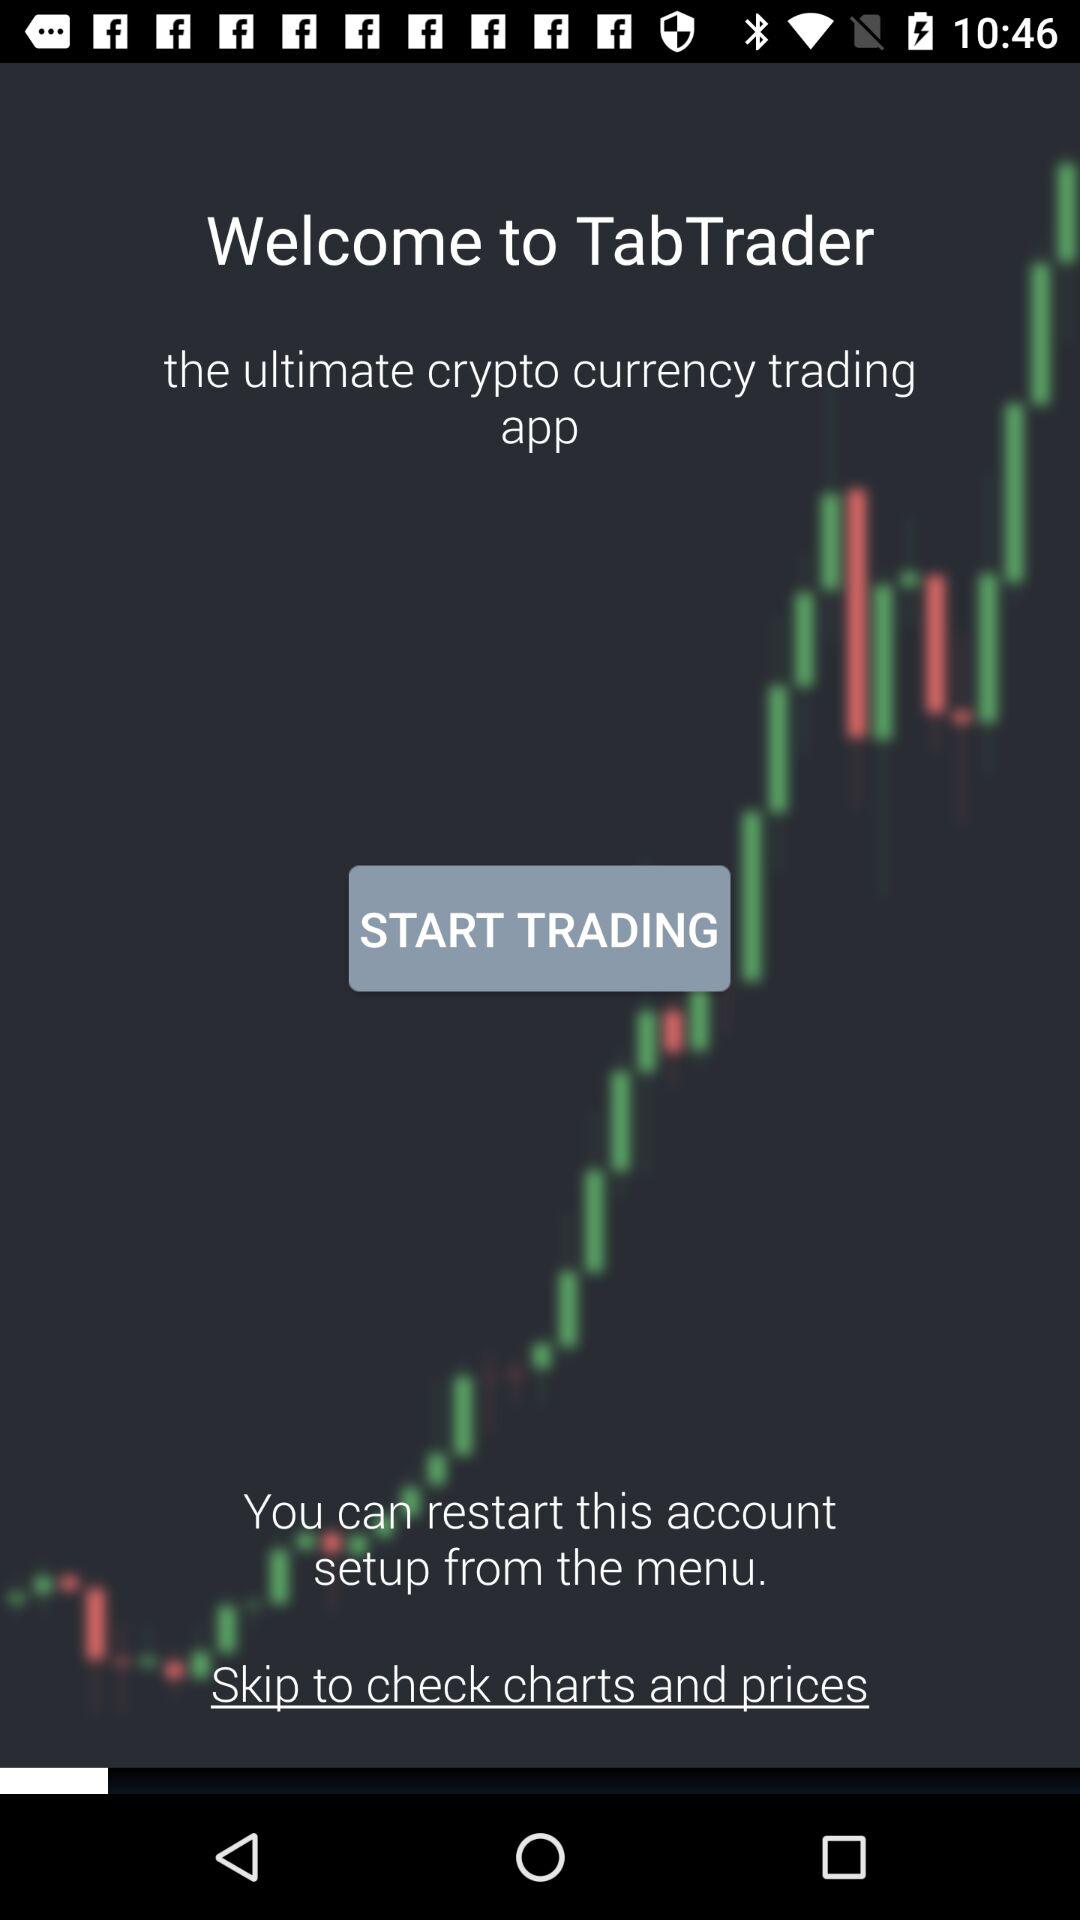  I want to click on tap the item below you can restart item, so click(540, 1682).